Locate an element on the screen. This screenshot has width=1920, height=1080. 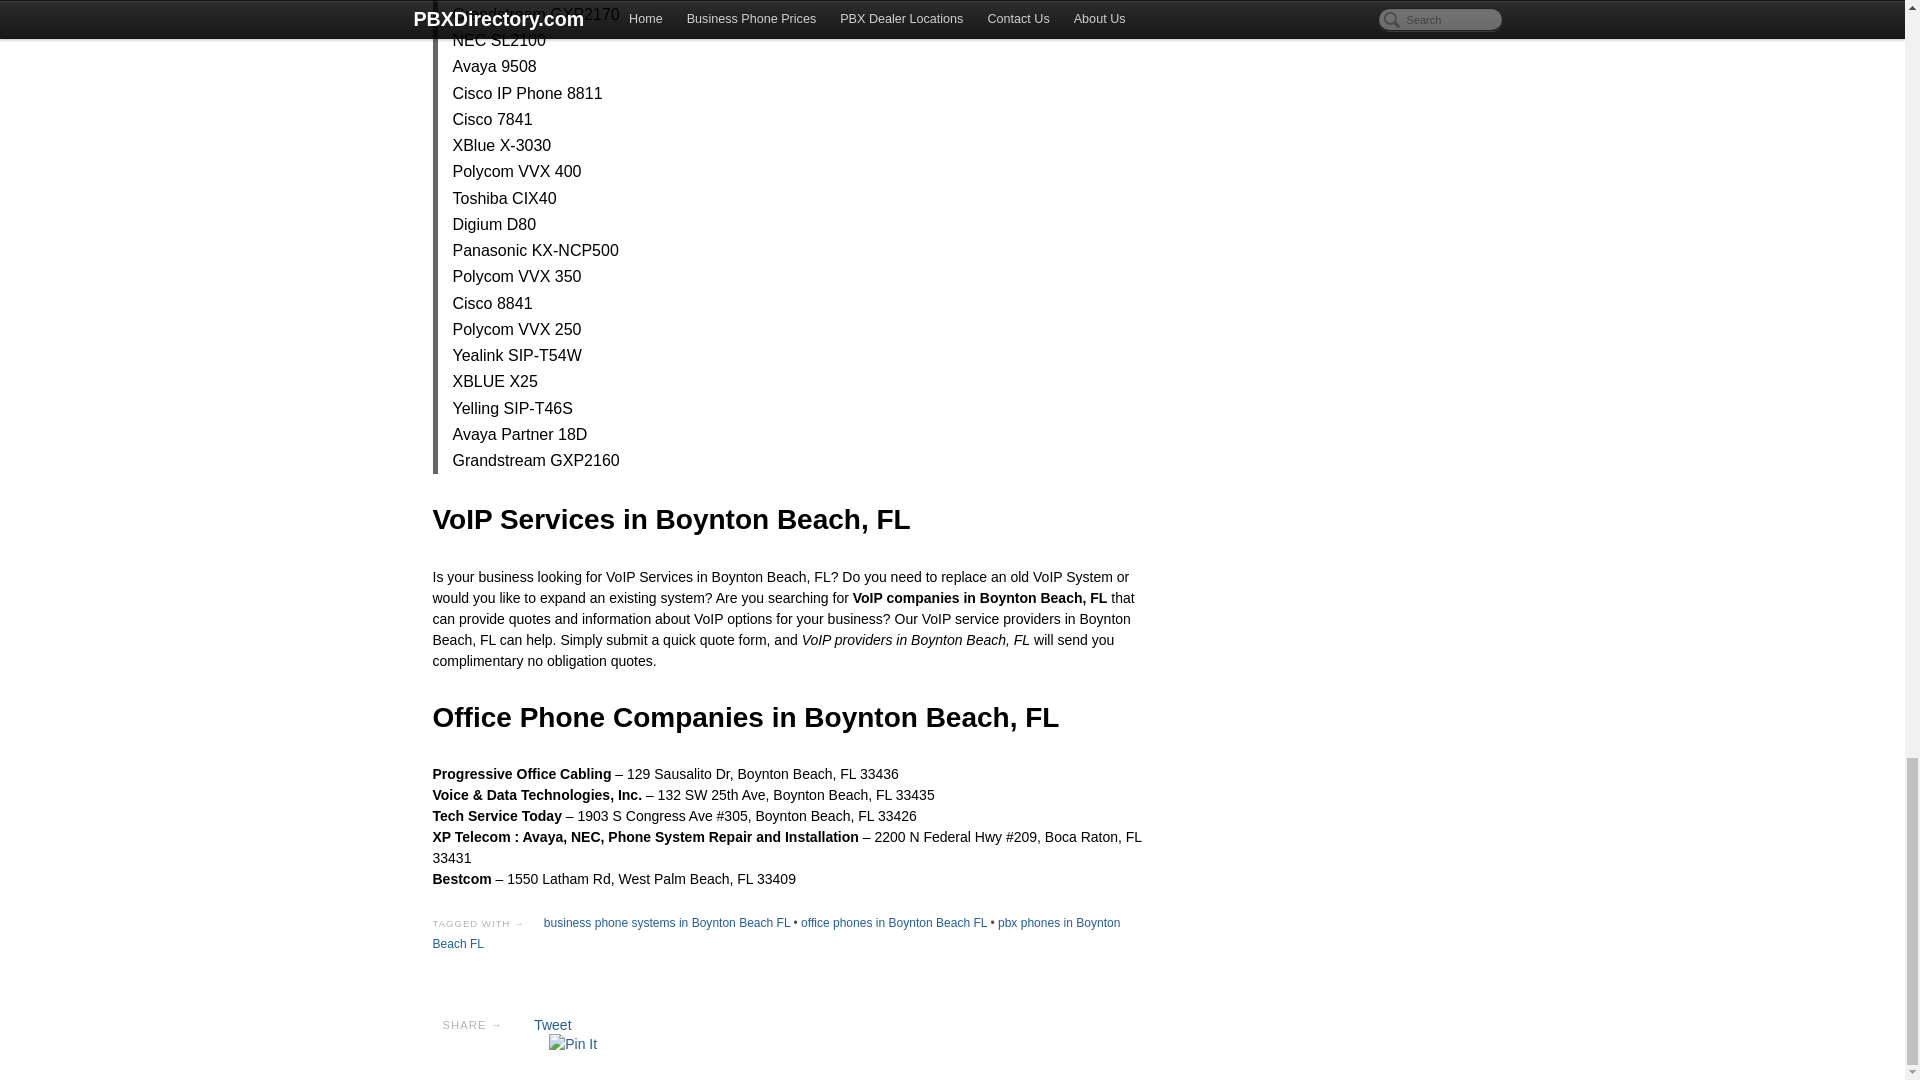
Pin It is located at coordinates (573, 1044).